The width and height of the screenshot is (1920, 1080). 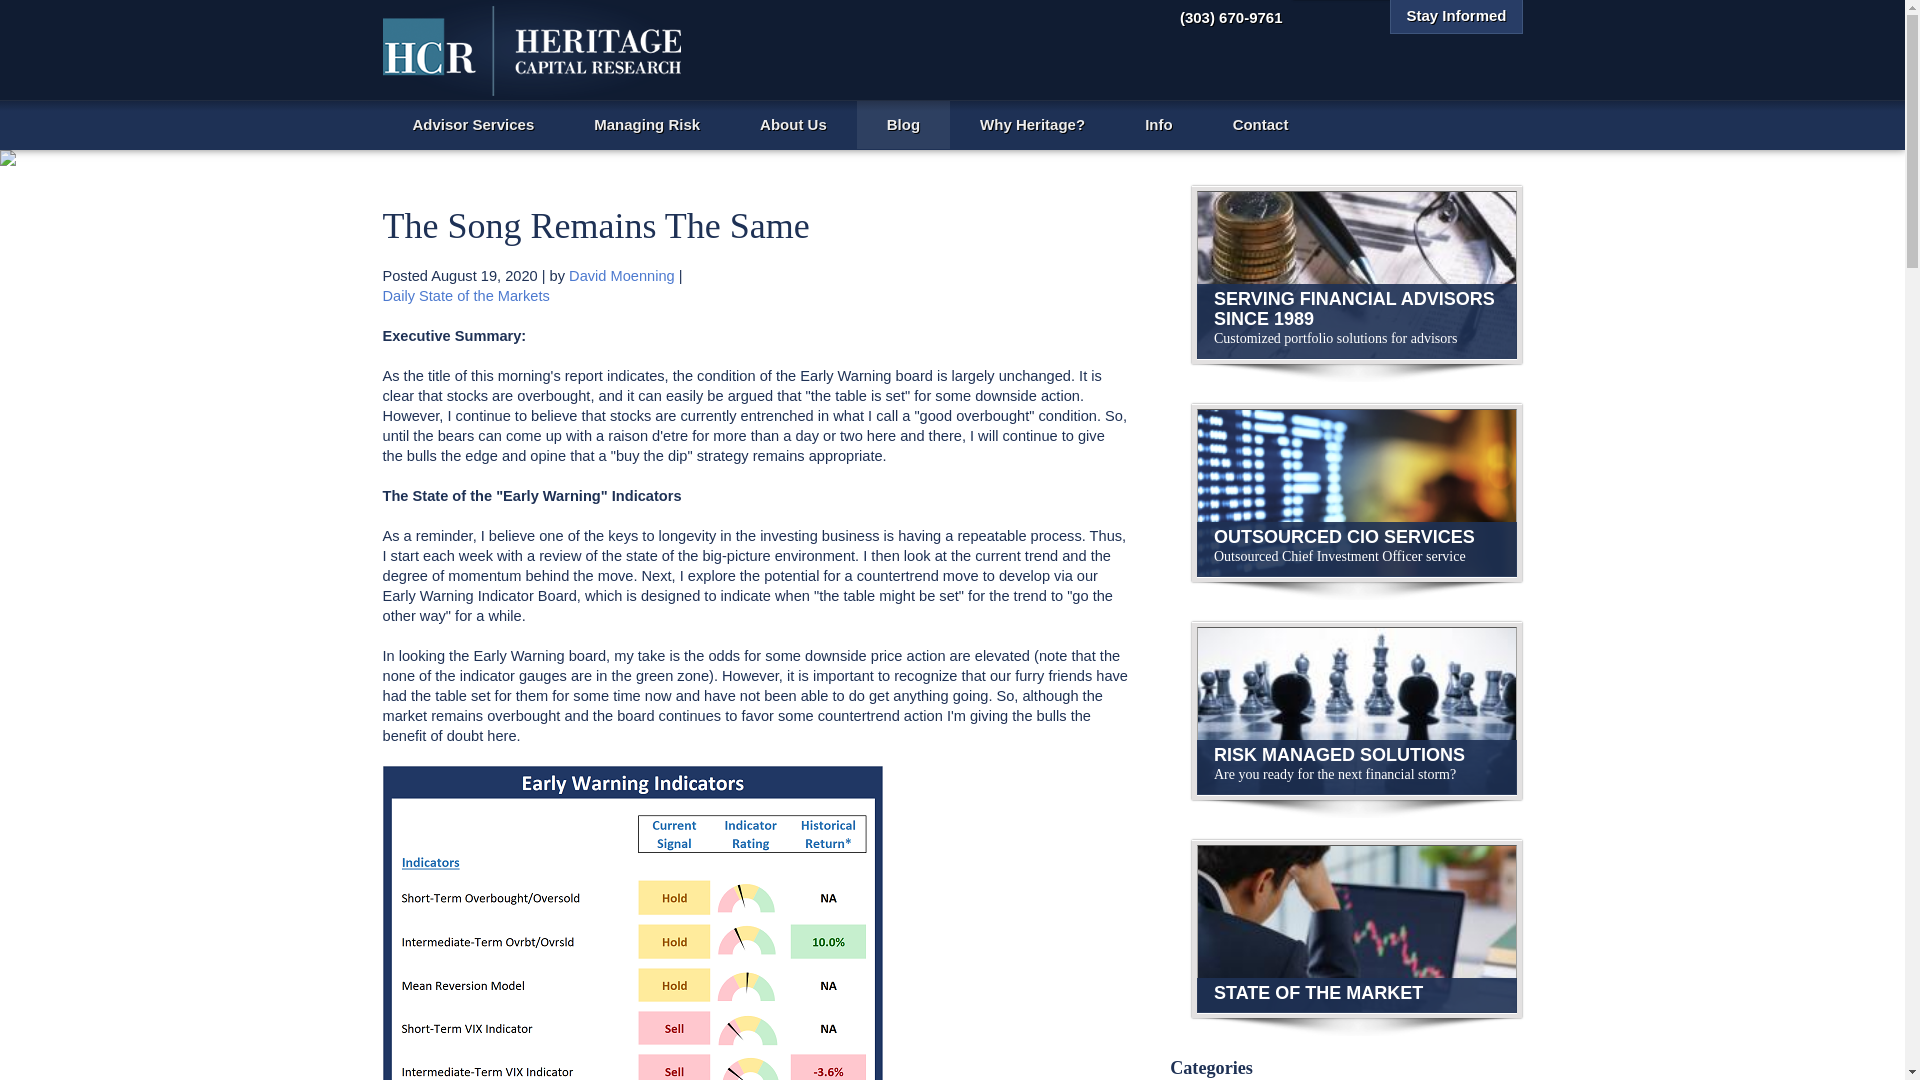 I want to click on STATE OF THE MARKET, so click(x=1357, y=929).